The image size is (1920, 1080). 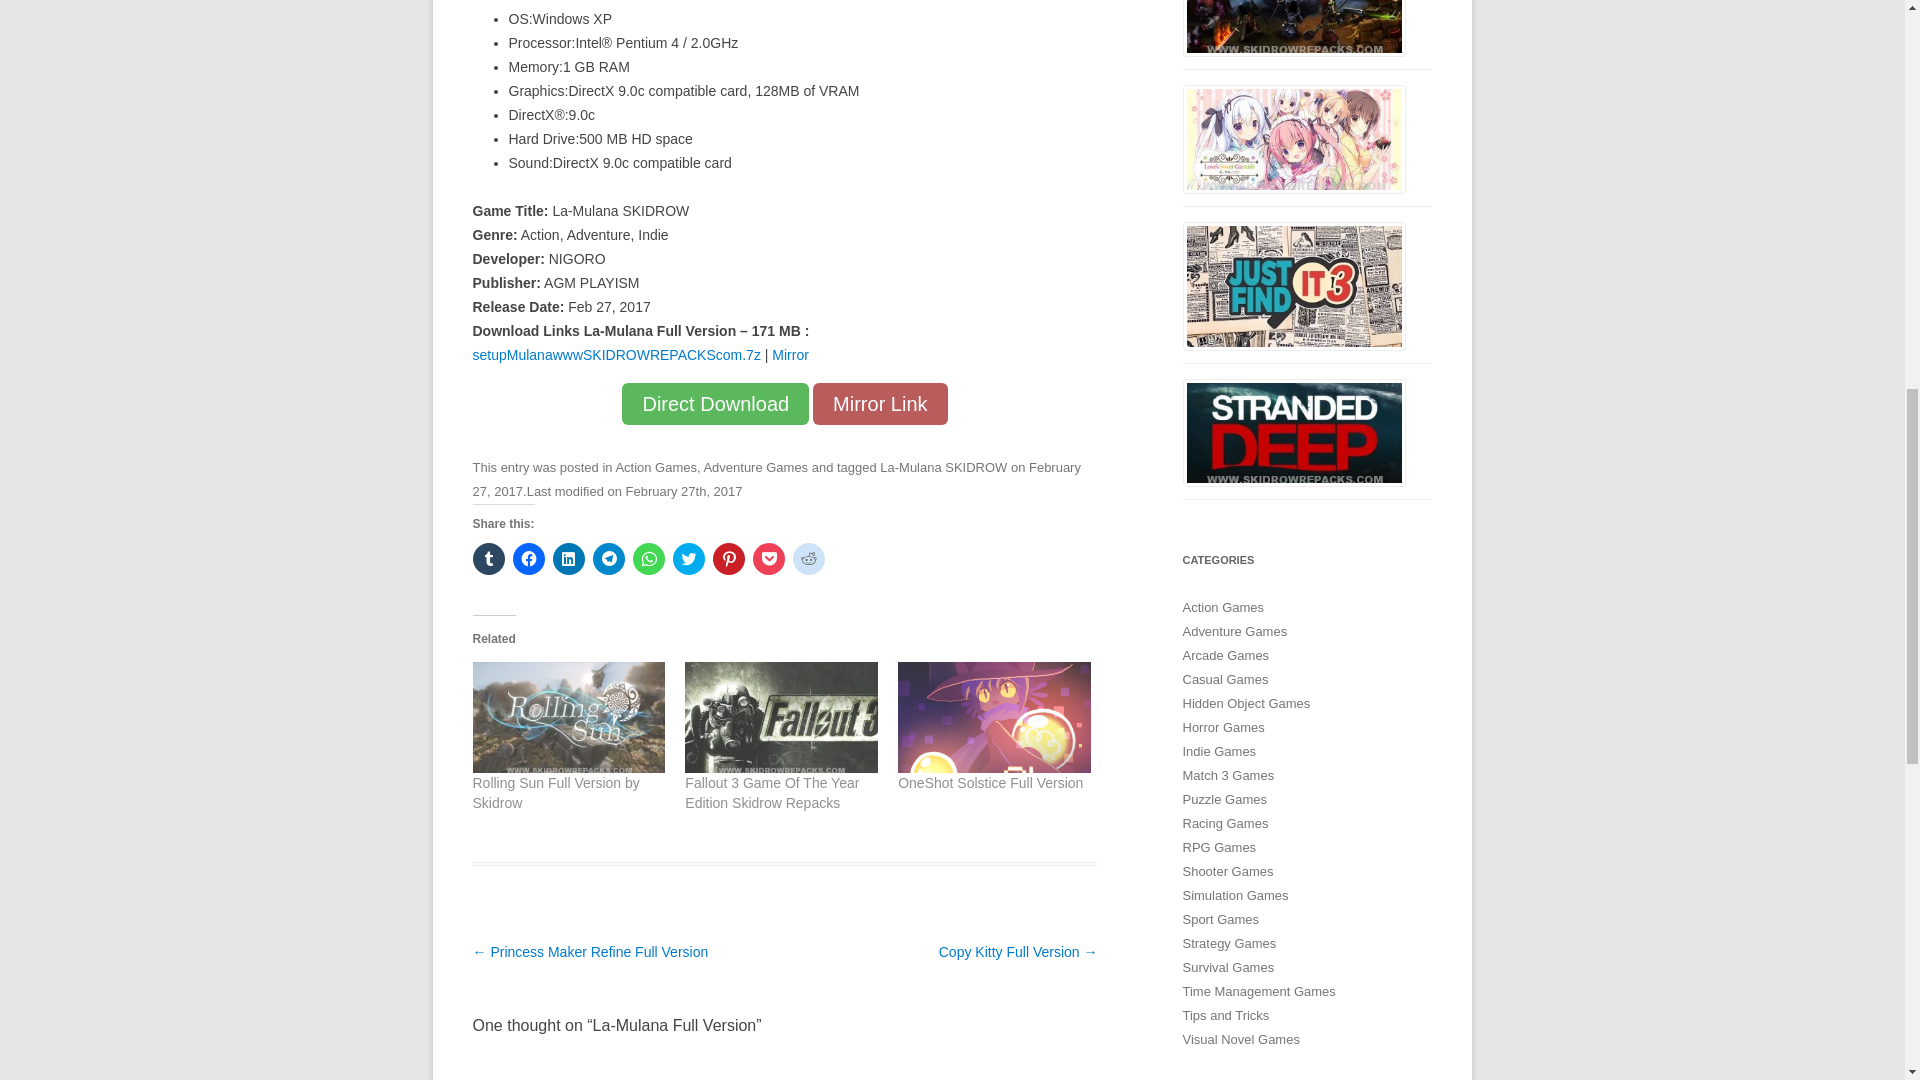 I want to click on 8:37 pm, so click(x=776, y=479).